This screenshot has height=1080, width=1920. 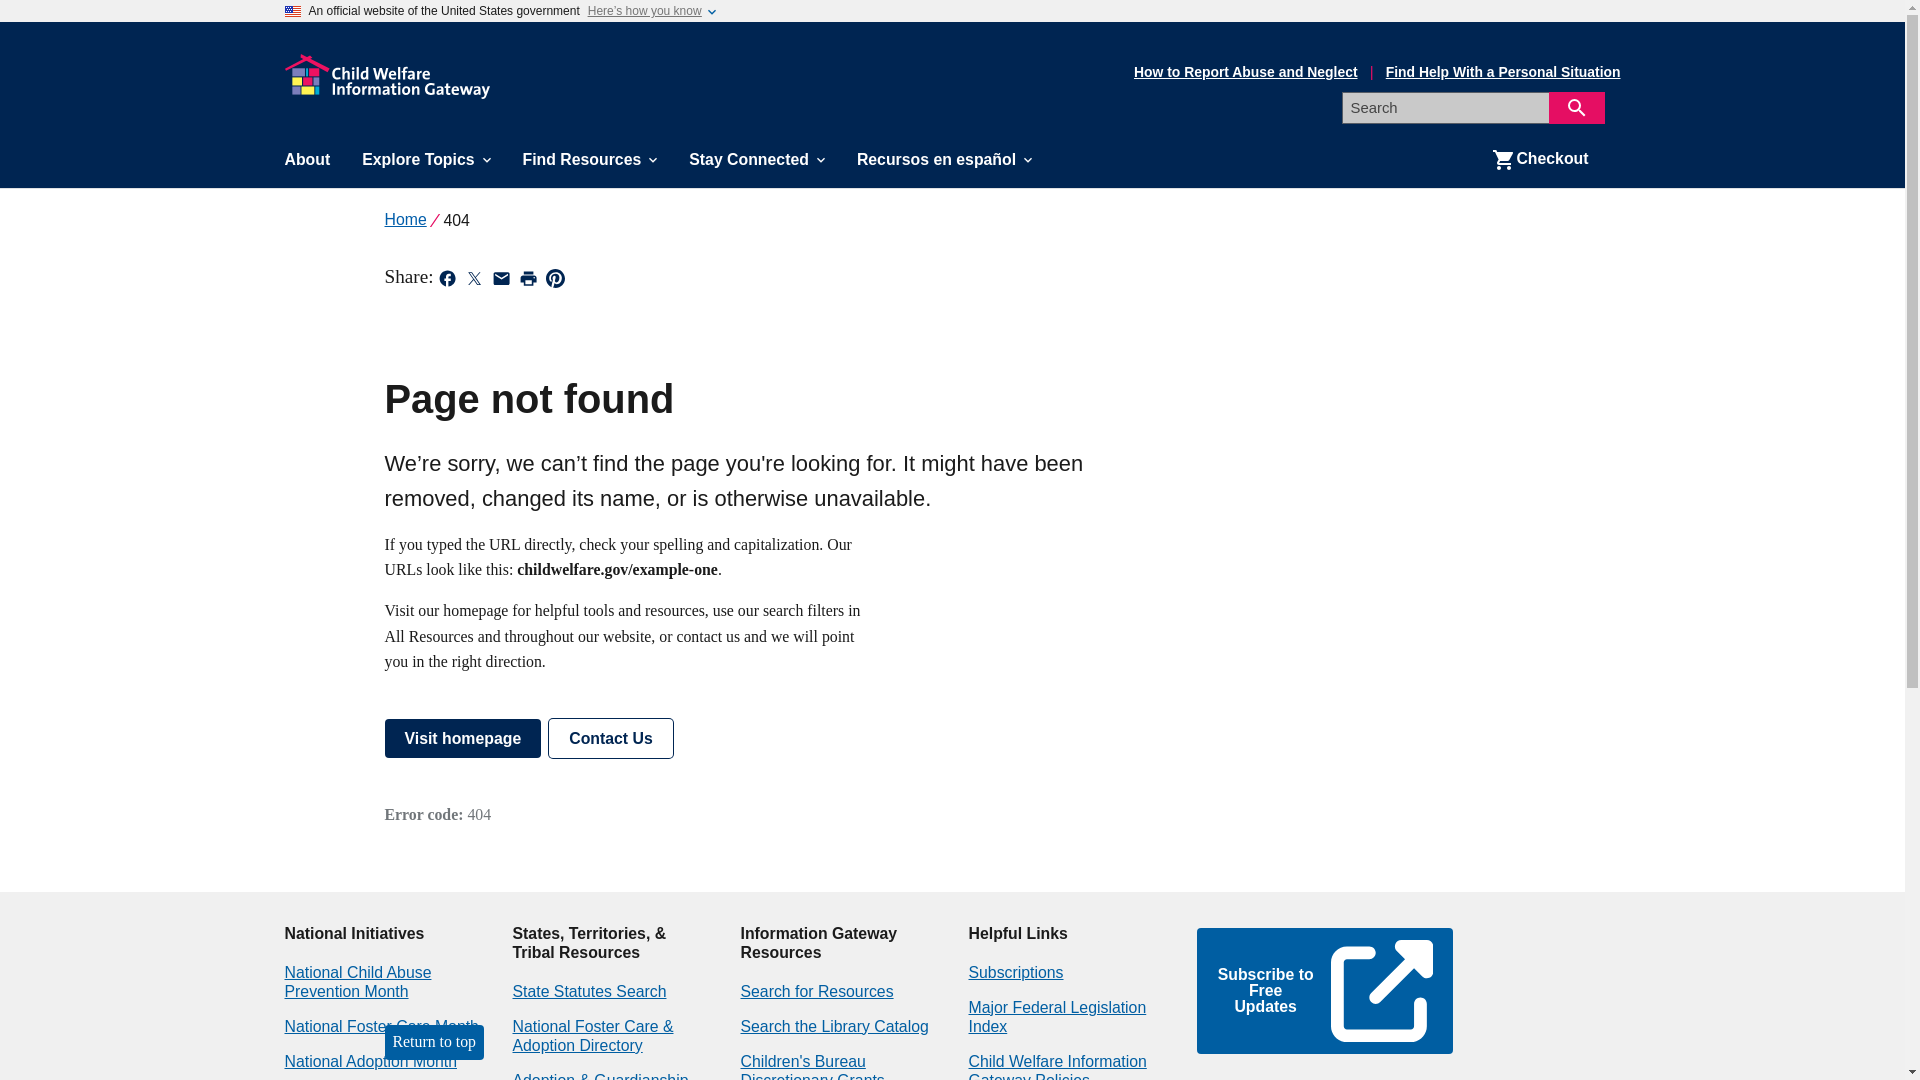 What do you see at coordinates (811, 1066) in the screenshot?
I see `Children's Bureau Discretionary Grants` at bounding box center [811, 1066].